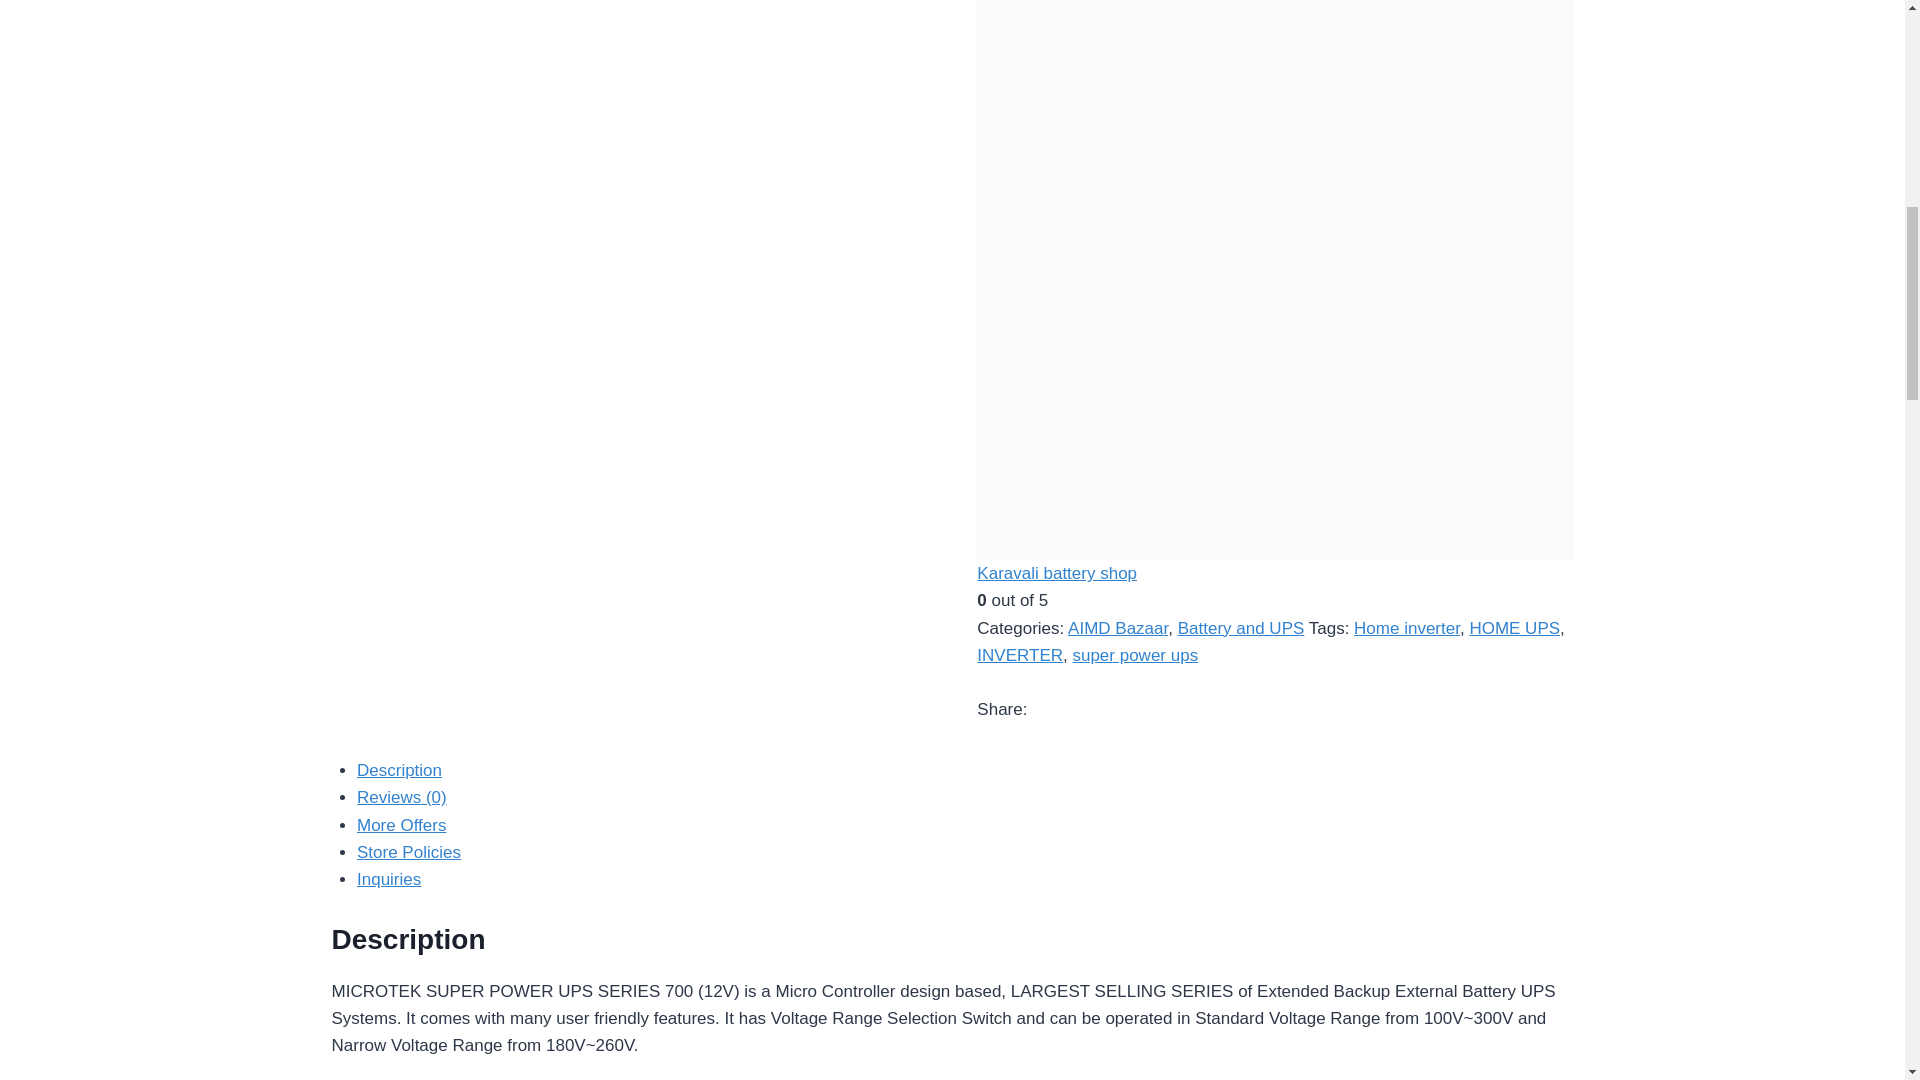 Image resolution: width=1920 pixels, height=1080 pixels. What do you see at coordinates (1514, 627) in the screenshot?
I see `HOME UPS` at bounding box center [1514, 627].